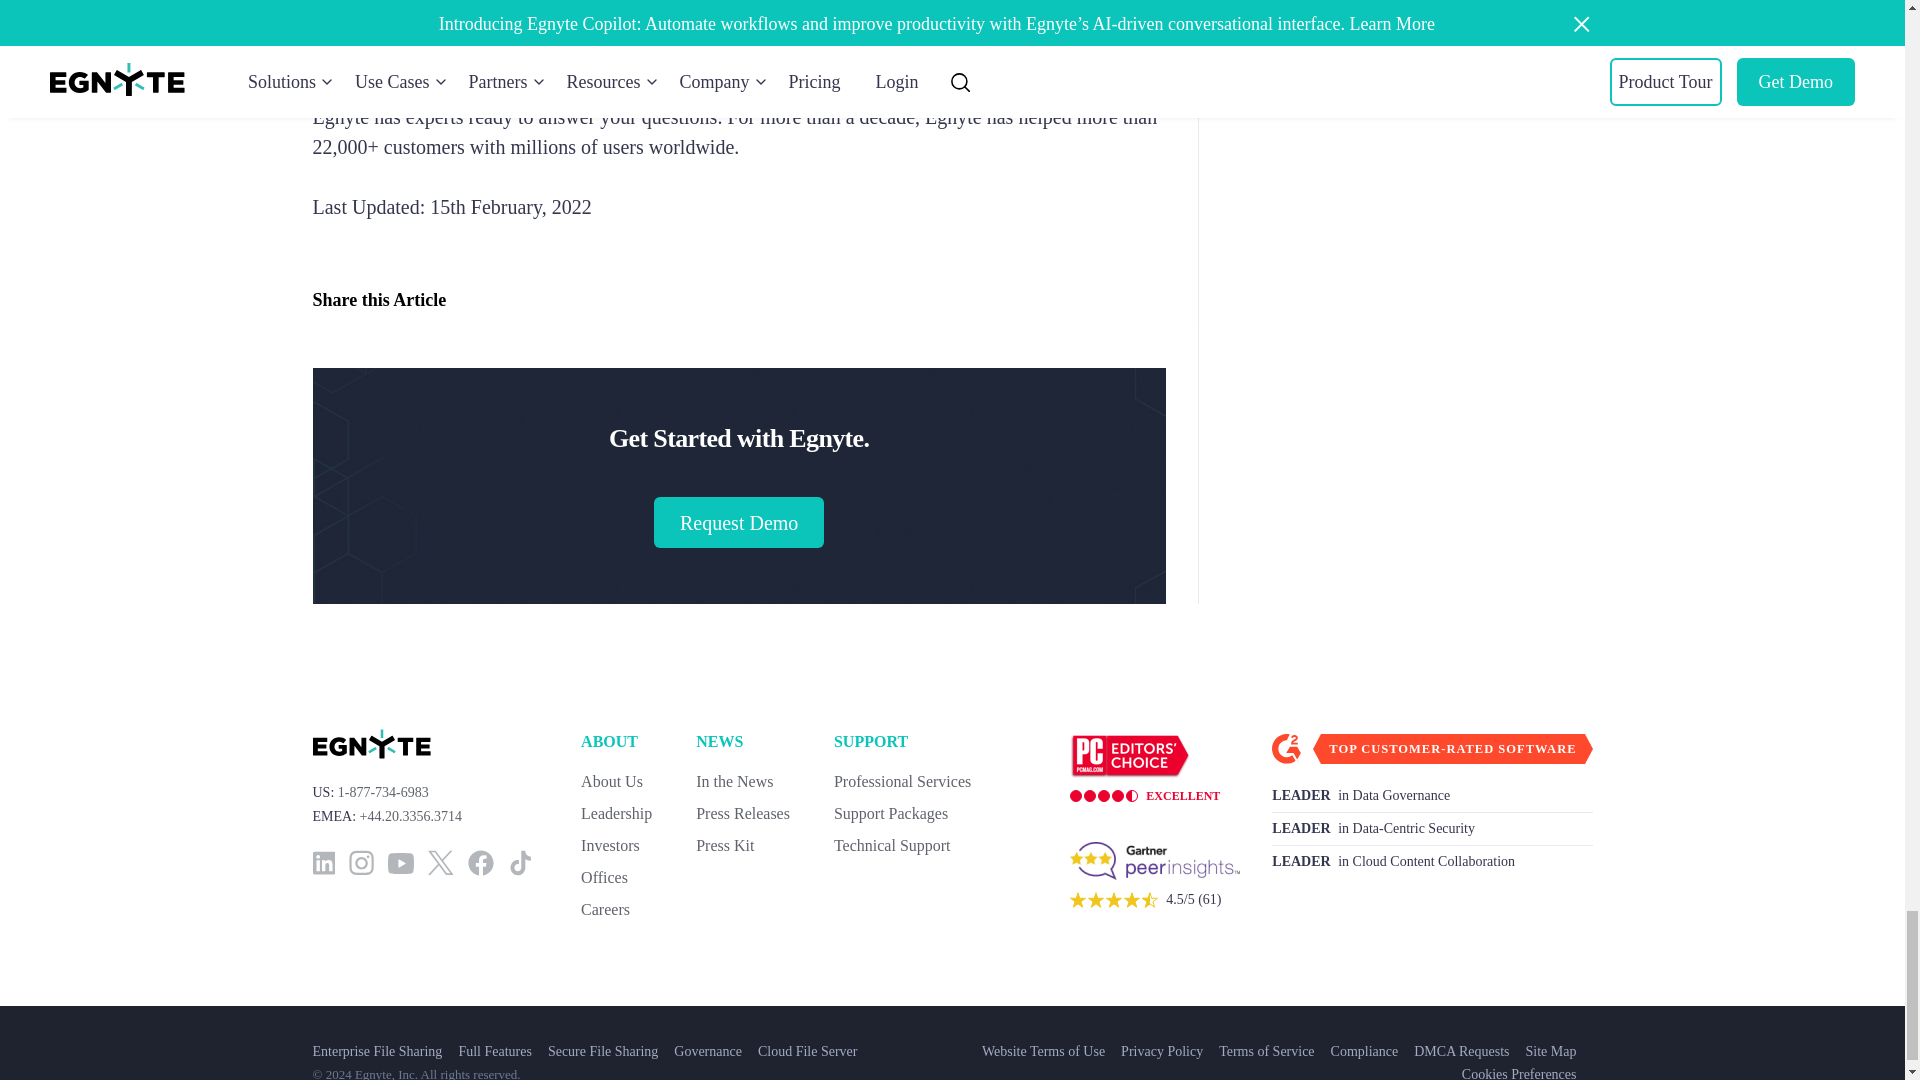  I want to click on Share to Facebook, so click(554, 300).